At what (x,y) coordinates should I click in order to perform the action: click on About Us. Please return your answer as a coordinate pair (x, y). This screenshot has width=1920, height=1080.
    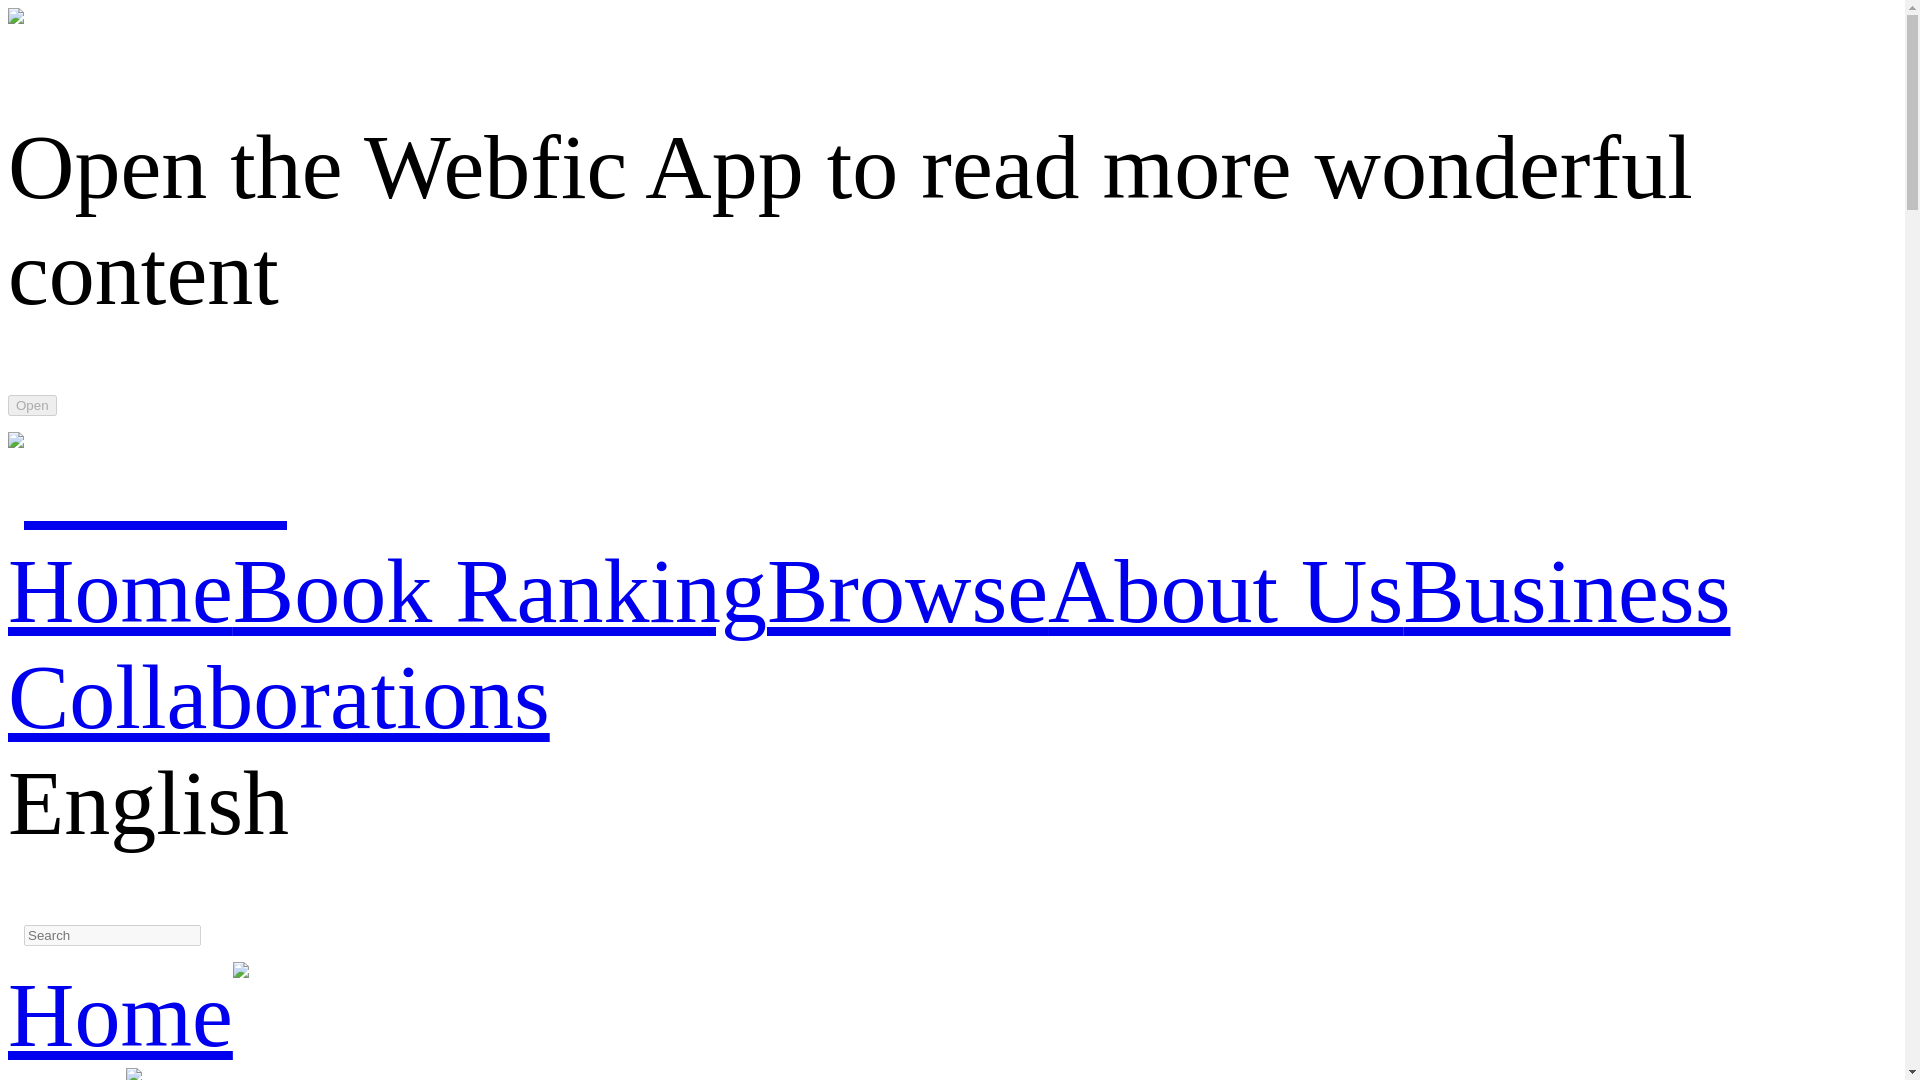
    Looking at the image, I should click on (1226, 590).